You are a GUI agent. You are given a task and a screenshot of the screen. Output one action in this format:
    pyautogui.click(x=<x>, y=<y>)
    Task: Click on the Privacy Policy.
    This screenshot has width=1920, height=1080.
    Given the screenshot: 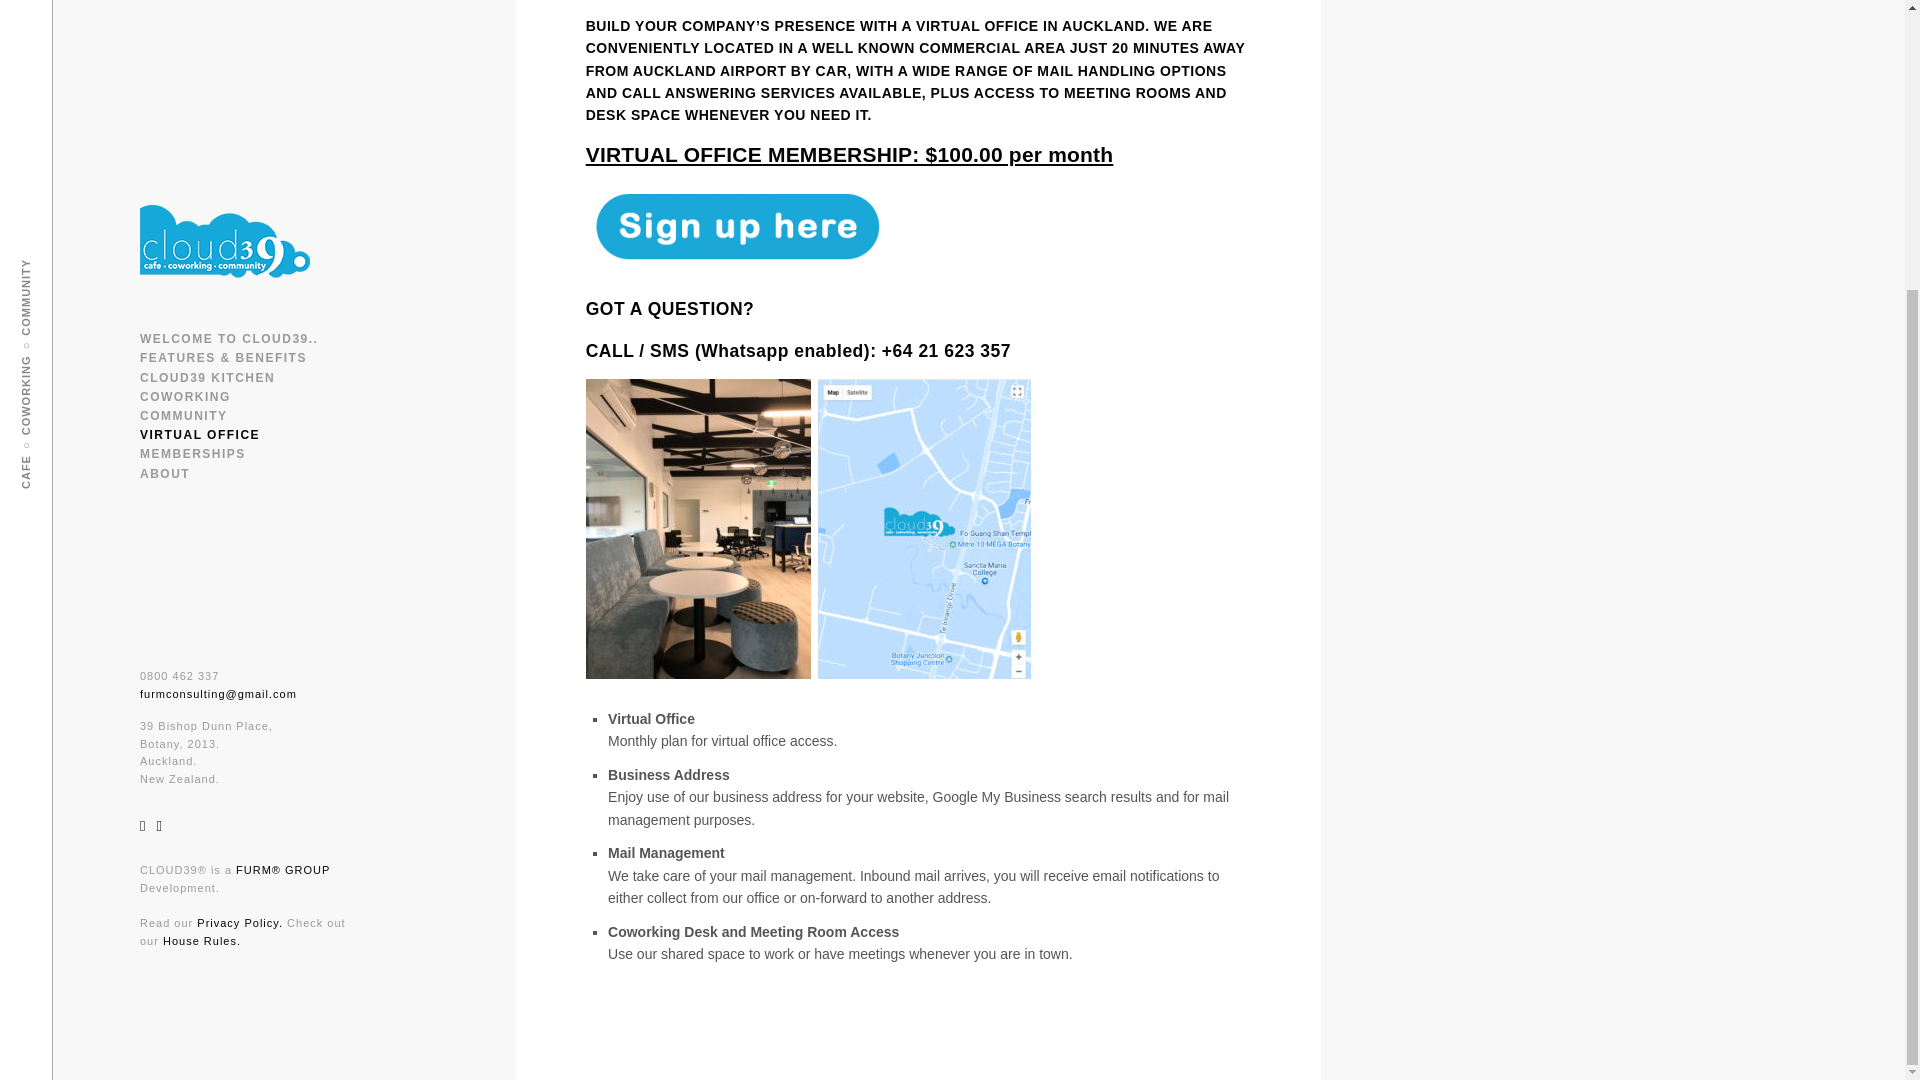 What is the action you would take?
    pyautogui.click(x=240, y=539)
    